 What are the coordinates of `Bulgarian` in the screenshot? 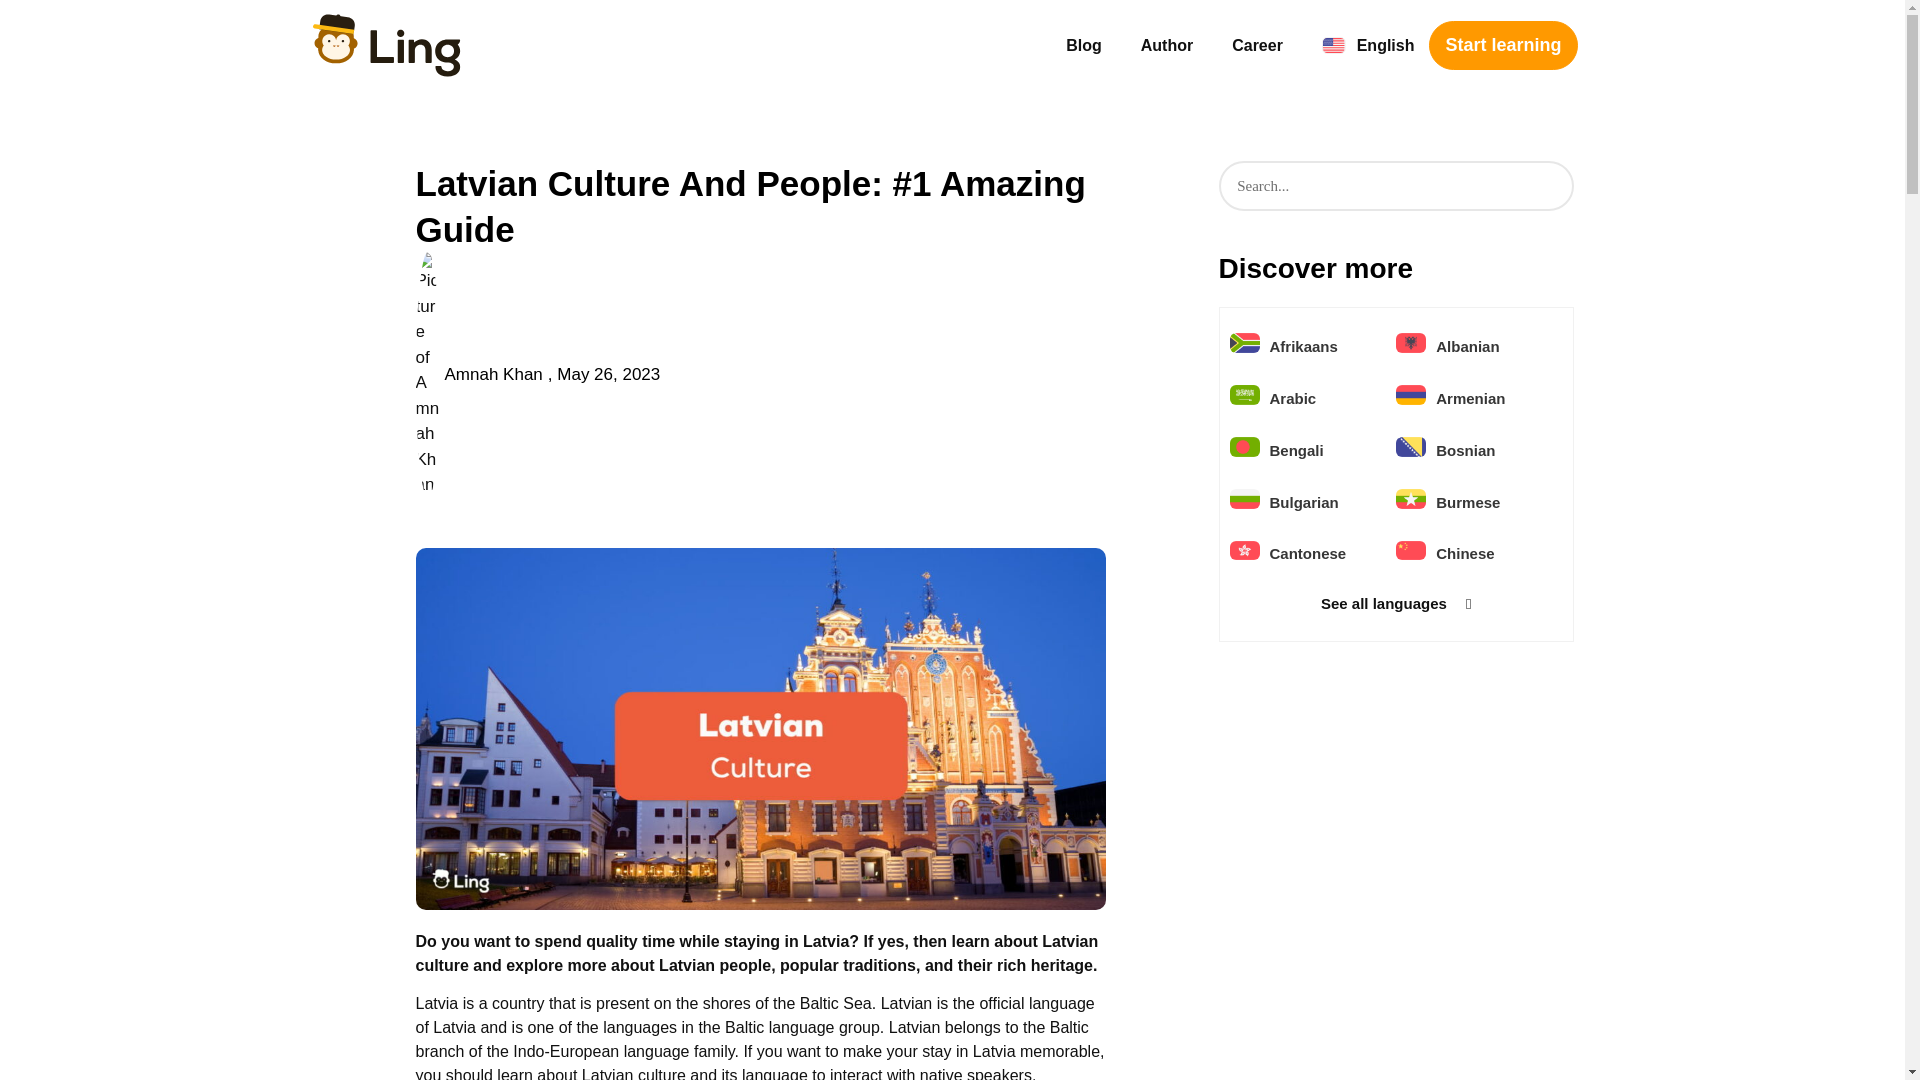 It's located at (1304, 502).